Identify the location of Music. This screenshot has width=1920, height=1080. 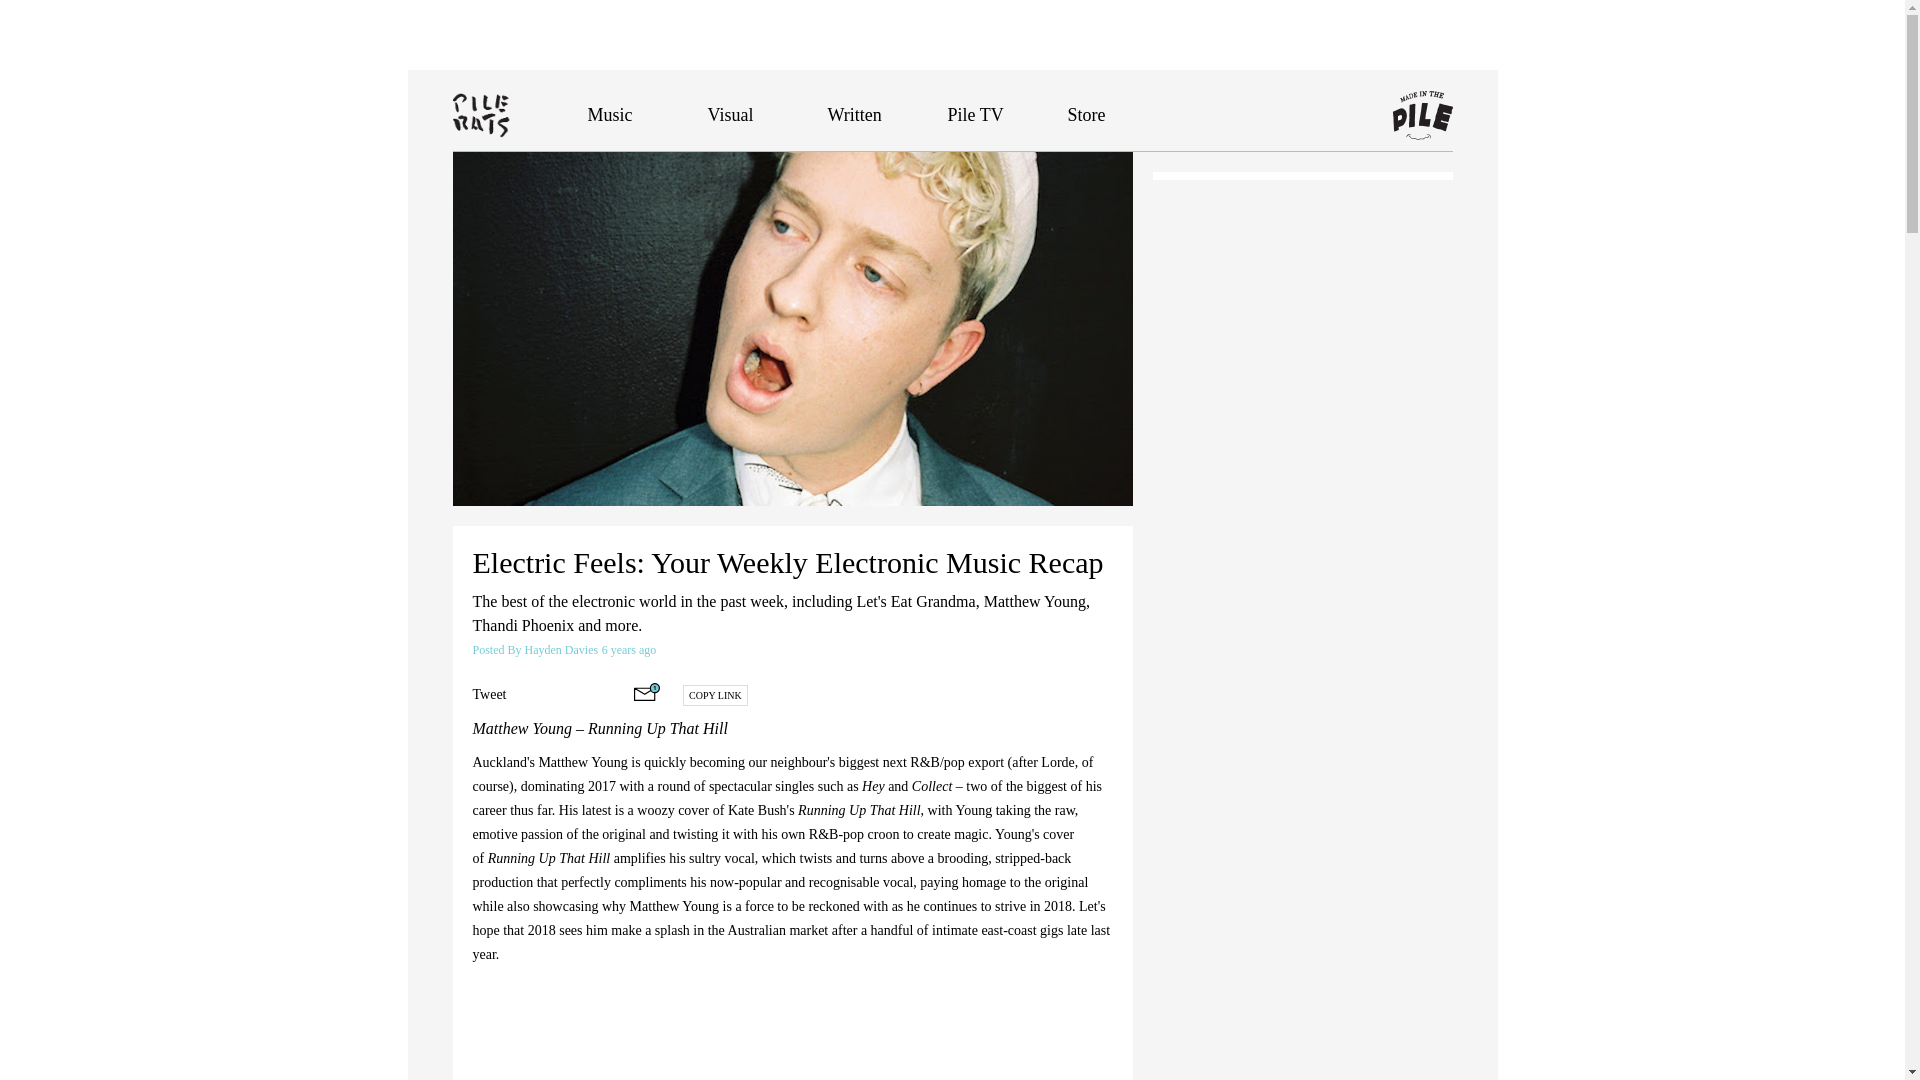
(610, 114).